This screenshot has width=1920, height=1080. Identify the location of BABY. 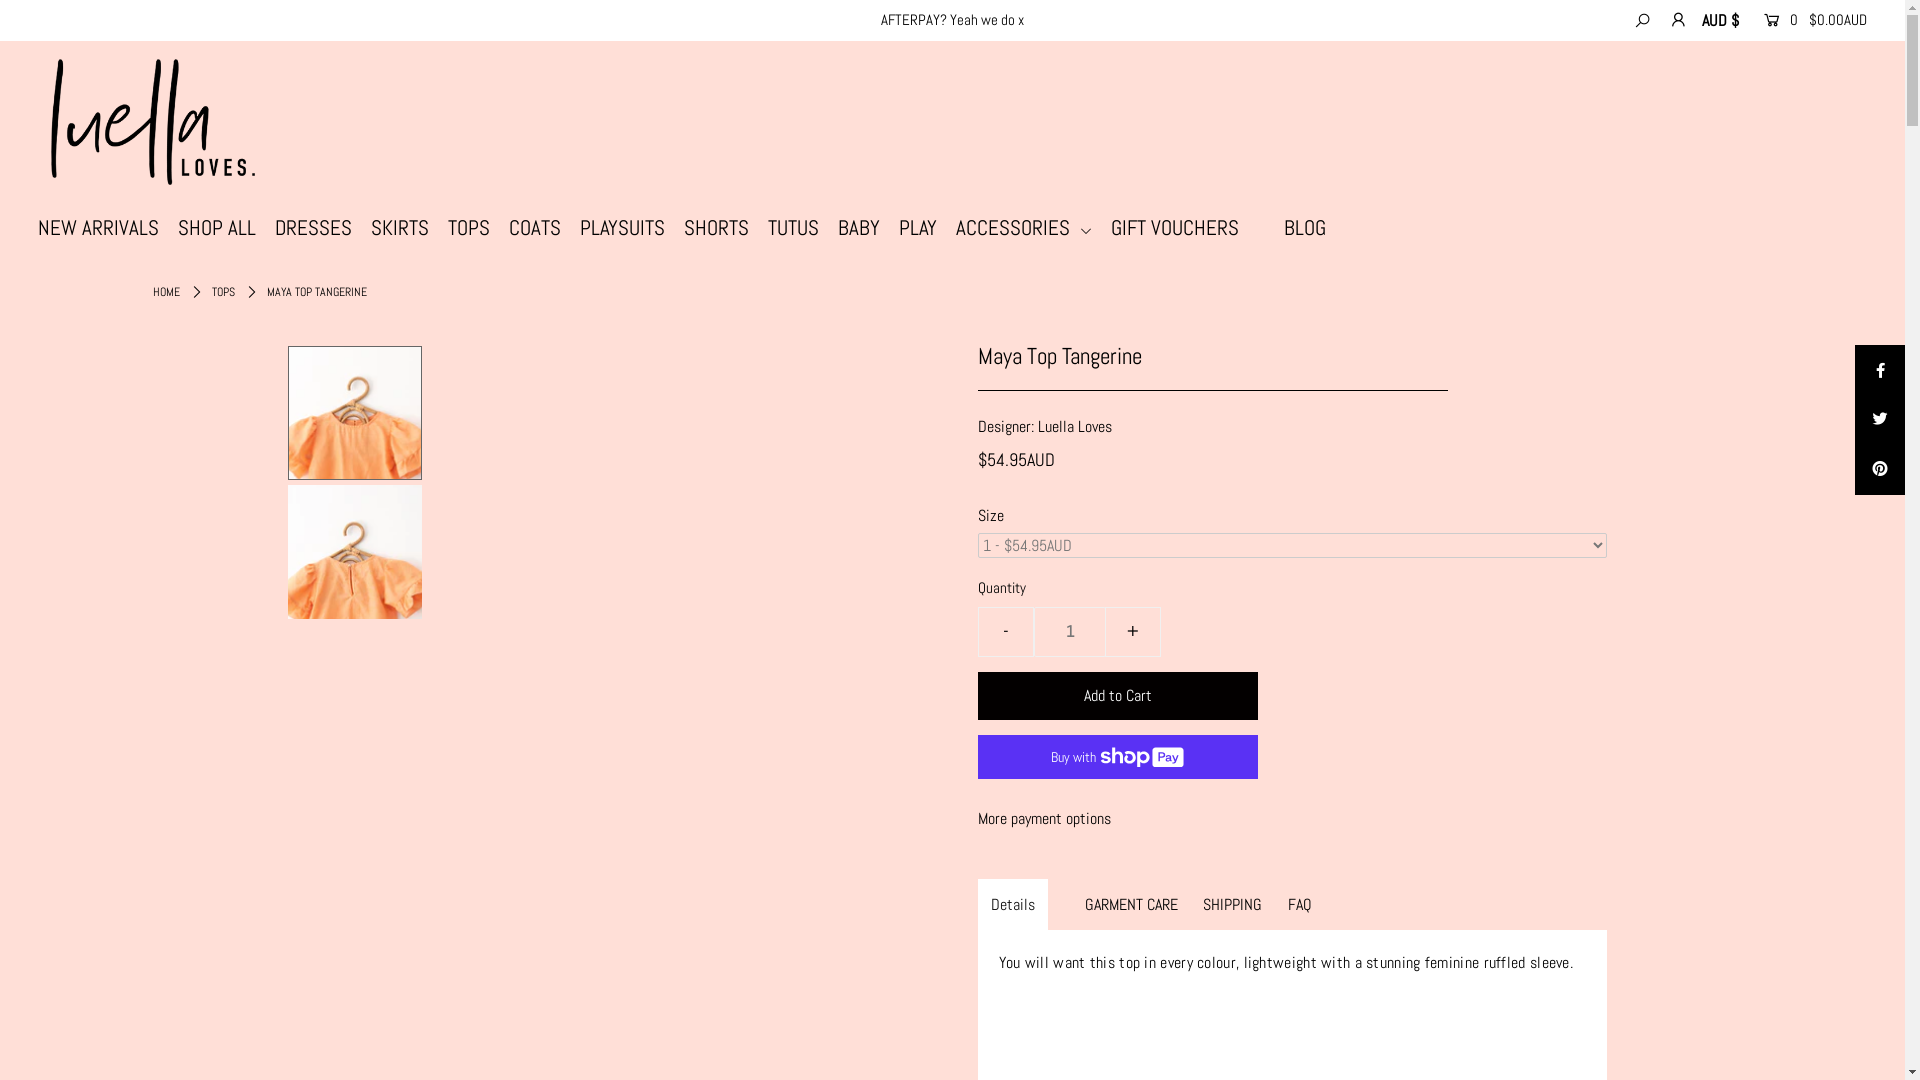
(866, 228).